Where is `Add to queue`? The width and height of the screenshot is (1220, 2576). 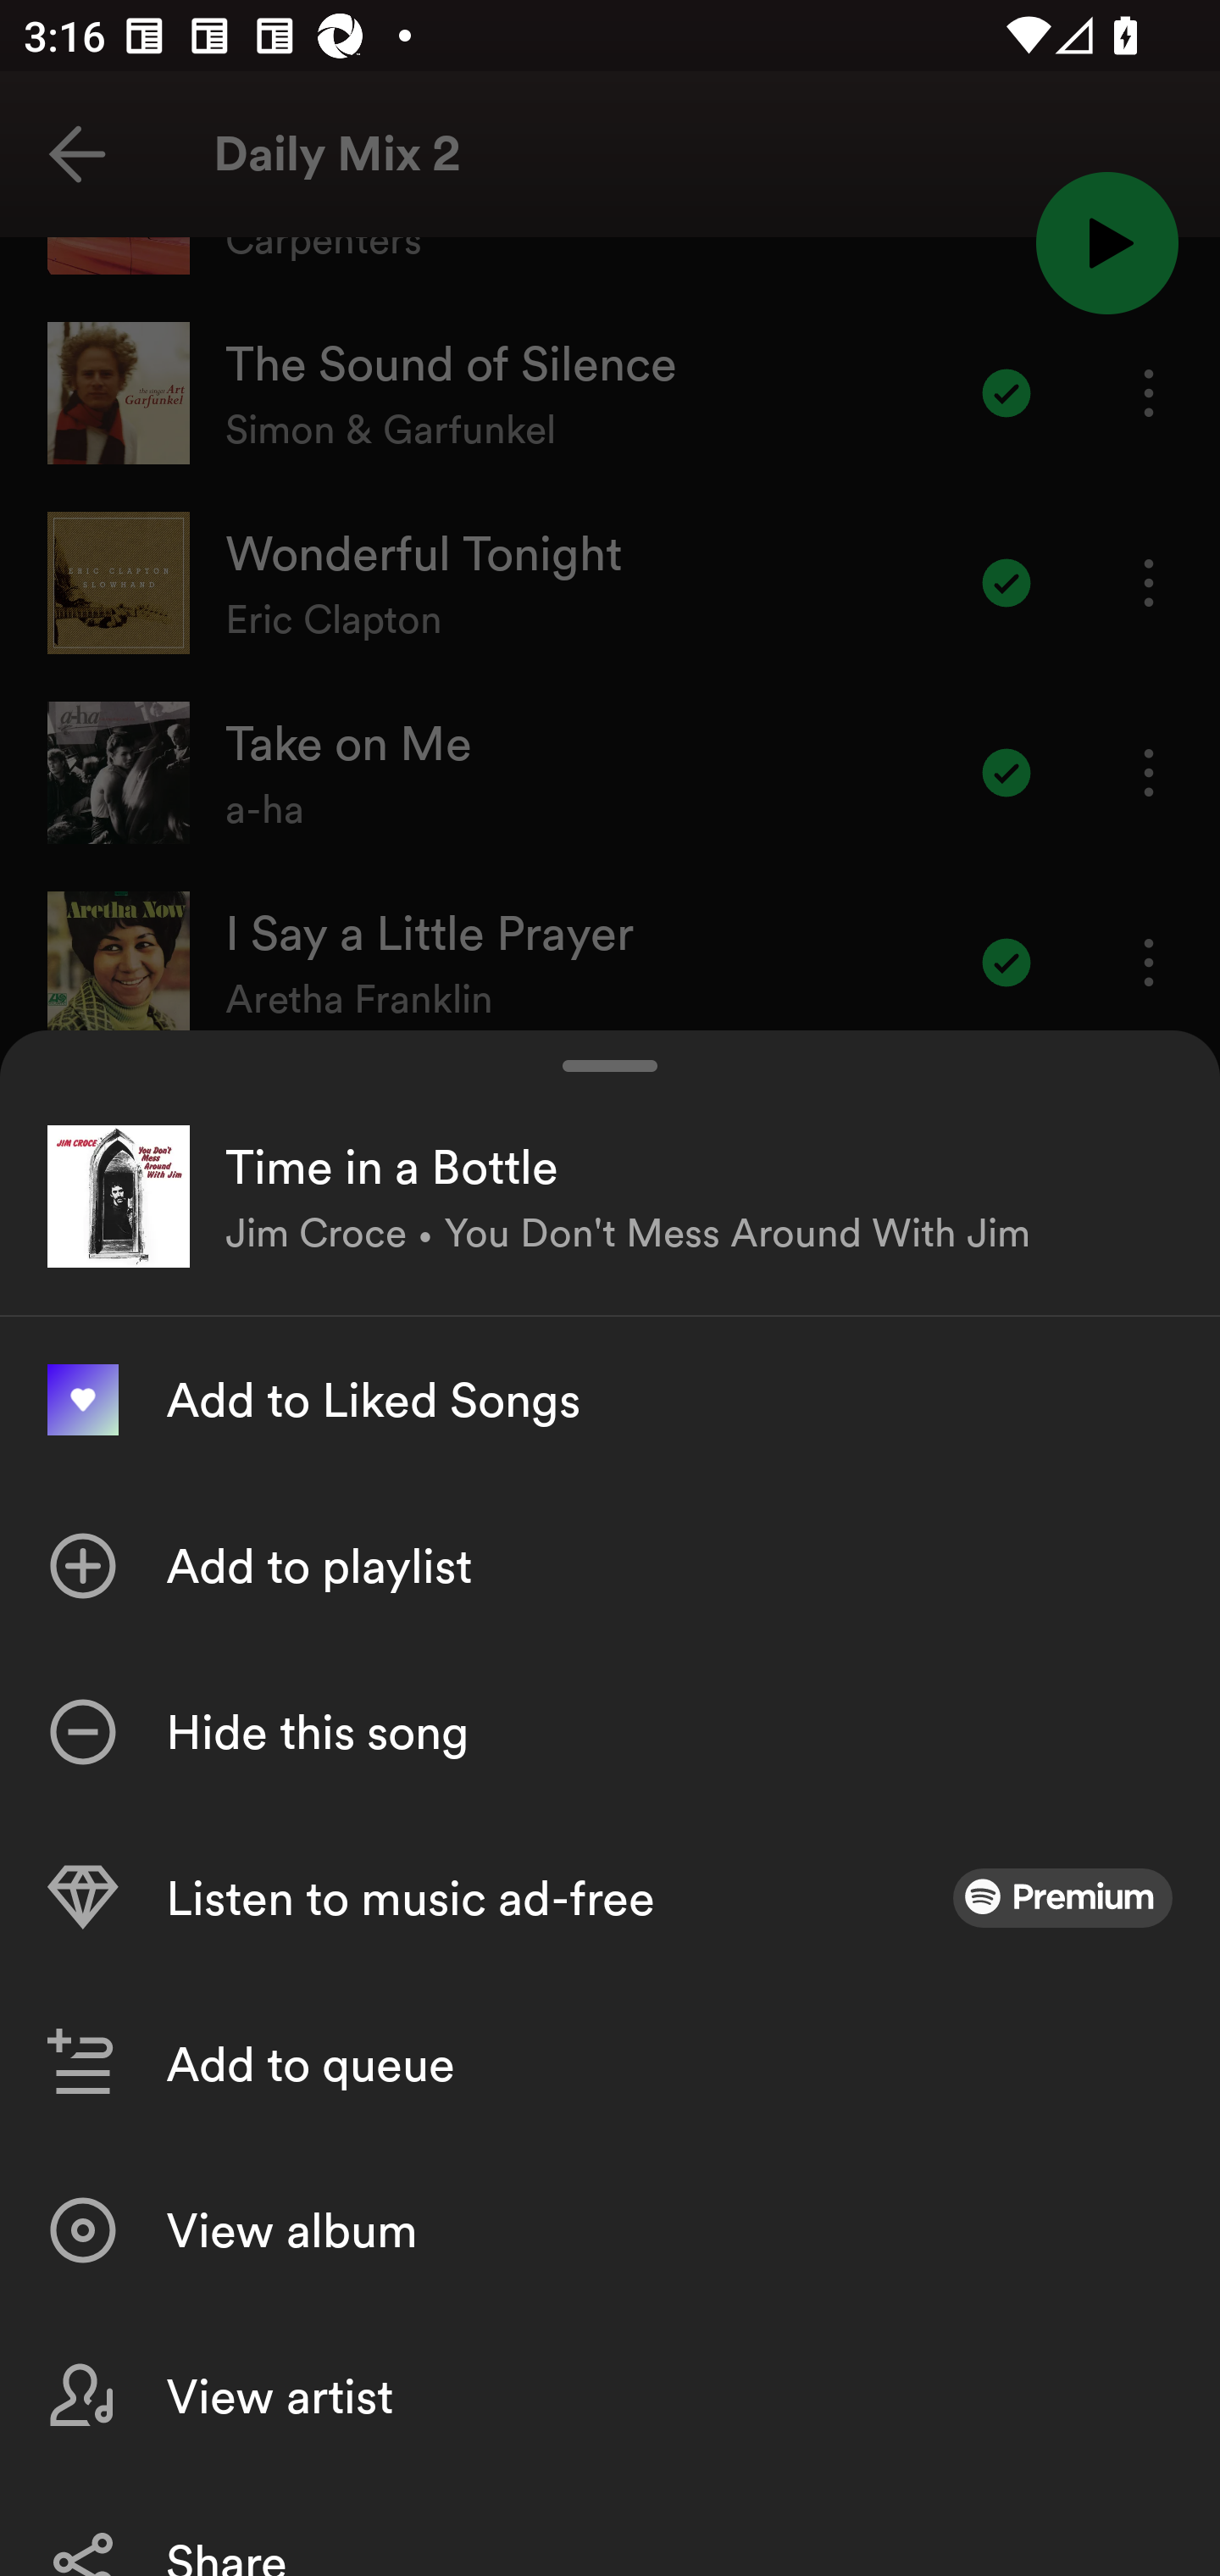
Add to queue is located at coordinates (610, 2064).